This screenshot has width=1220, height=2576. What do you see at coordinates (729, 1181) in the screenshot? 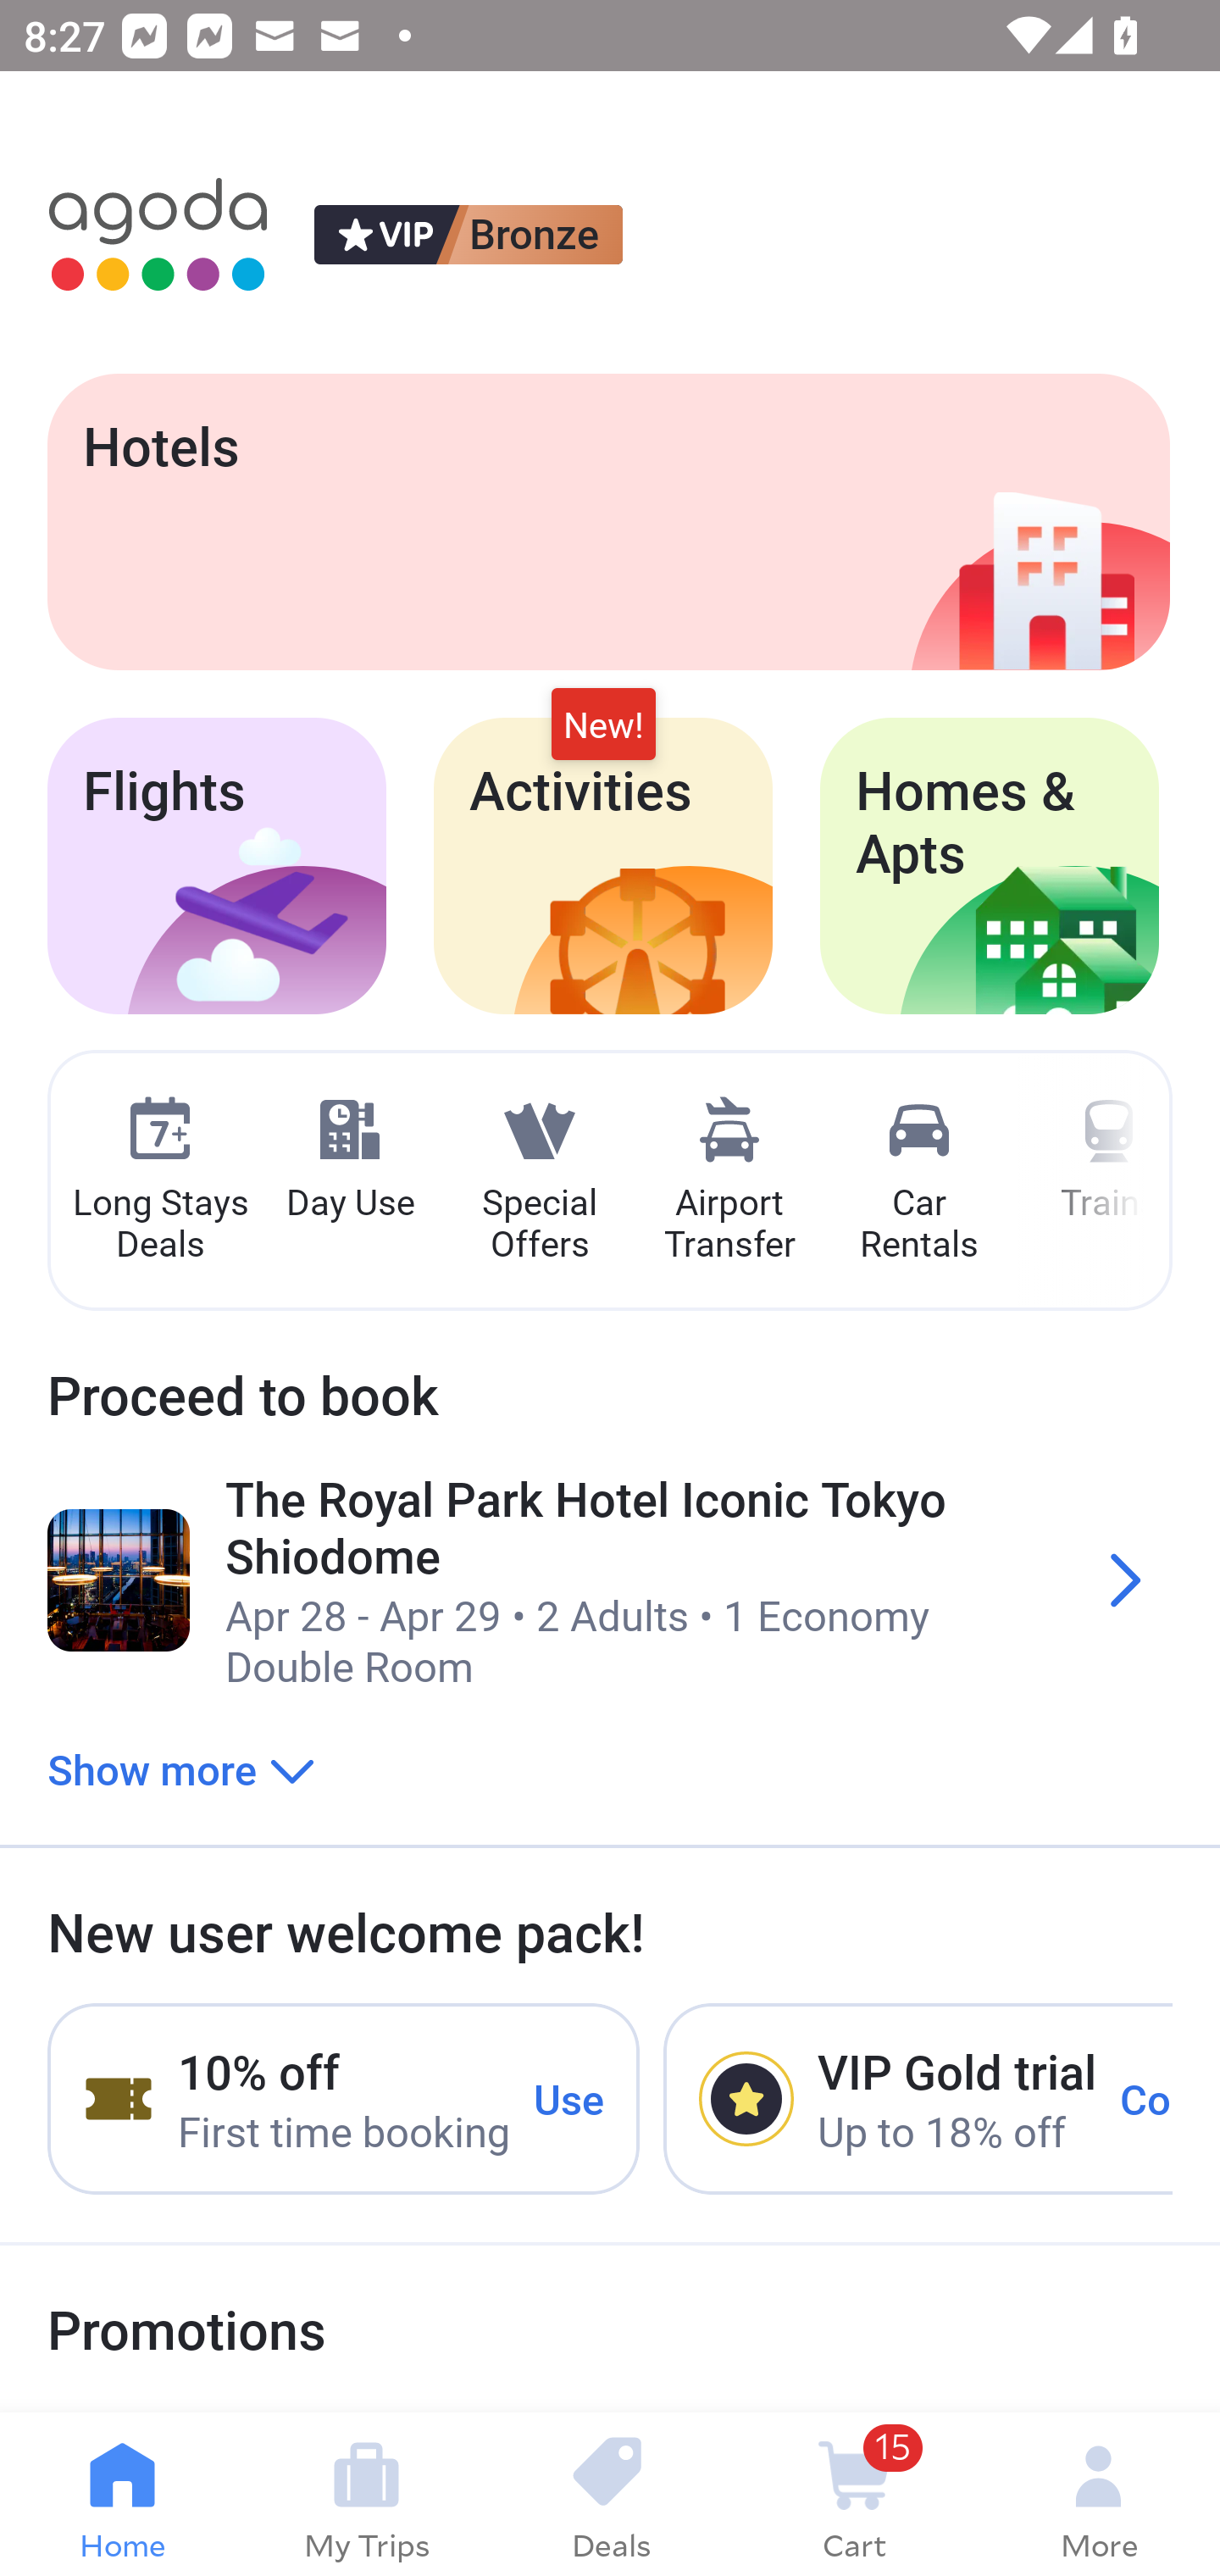
I see `Airport Transfer` at bounding box center [729, 1181].